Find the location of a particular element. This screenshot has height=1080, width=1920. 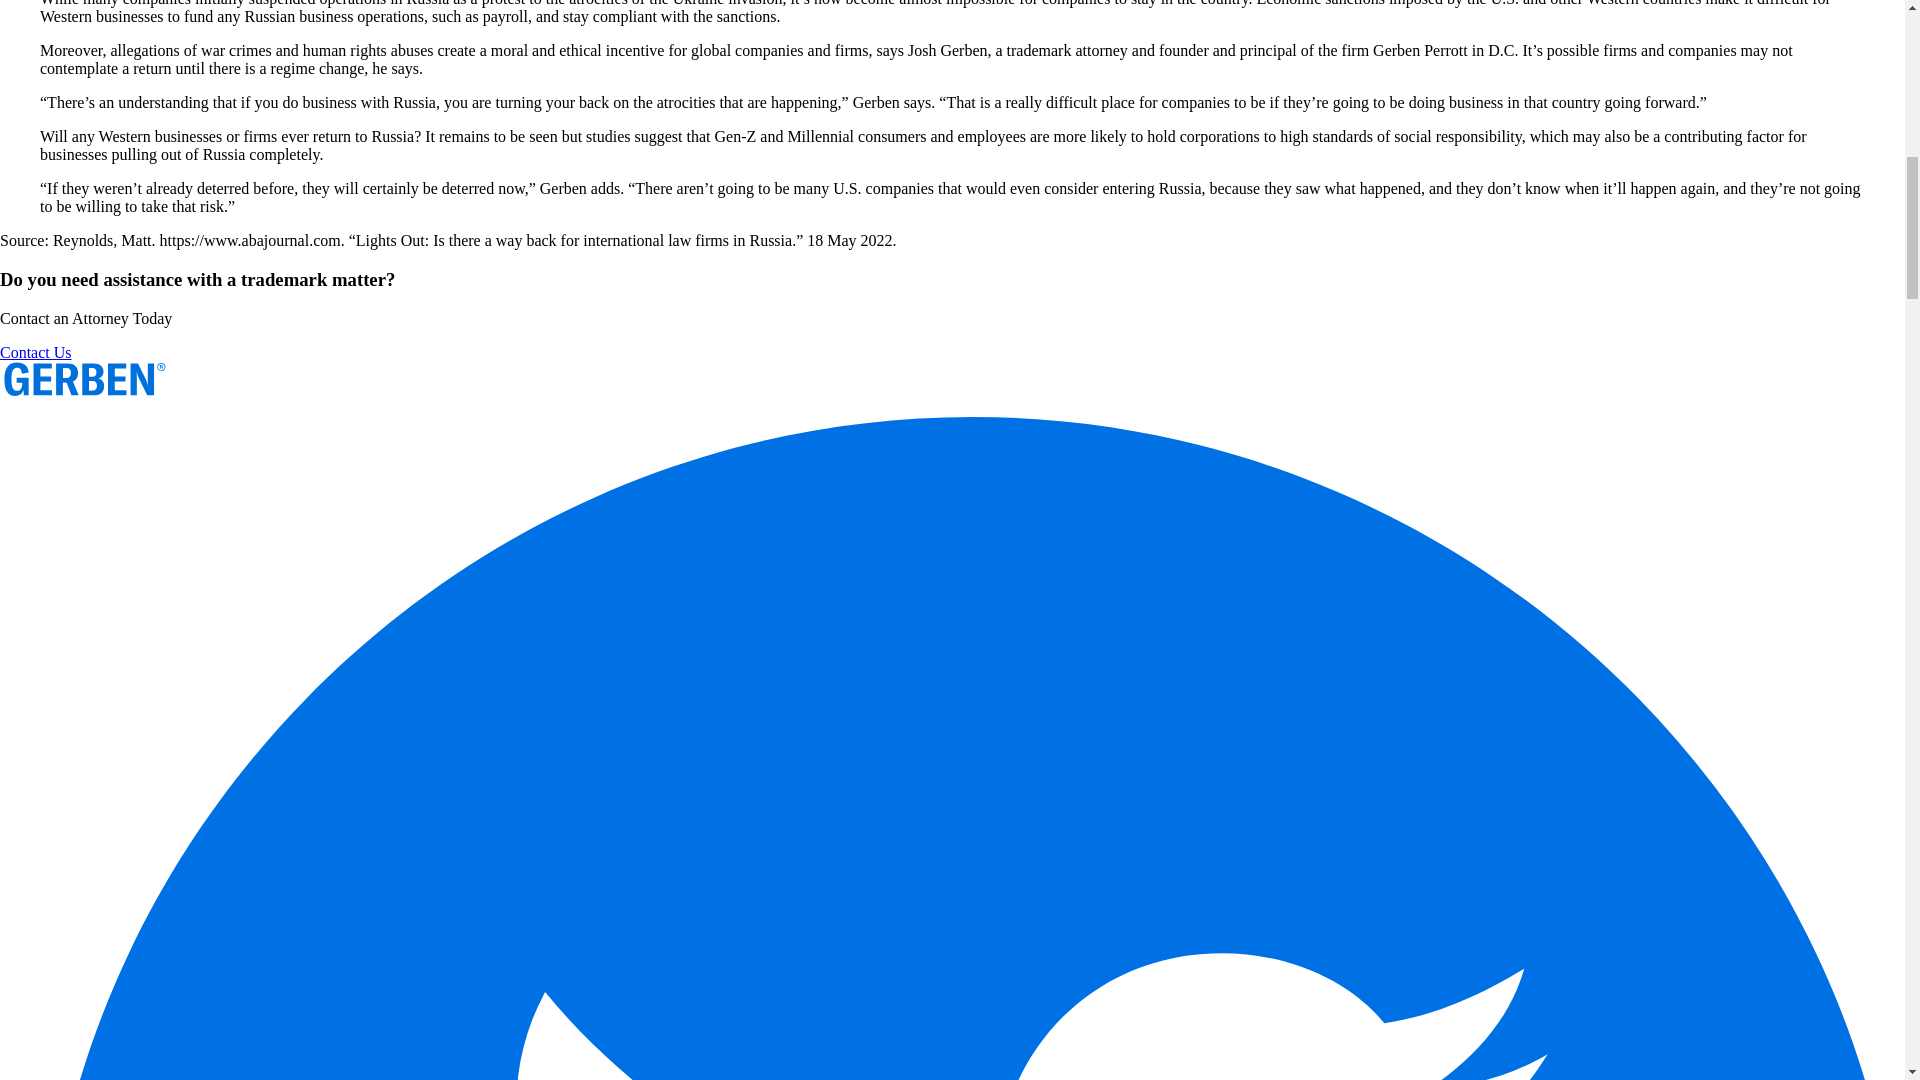

Contact Us is located at coordinates (36, 352).